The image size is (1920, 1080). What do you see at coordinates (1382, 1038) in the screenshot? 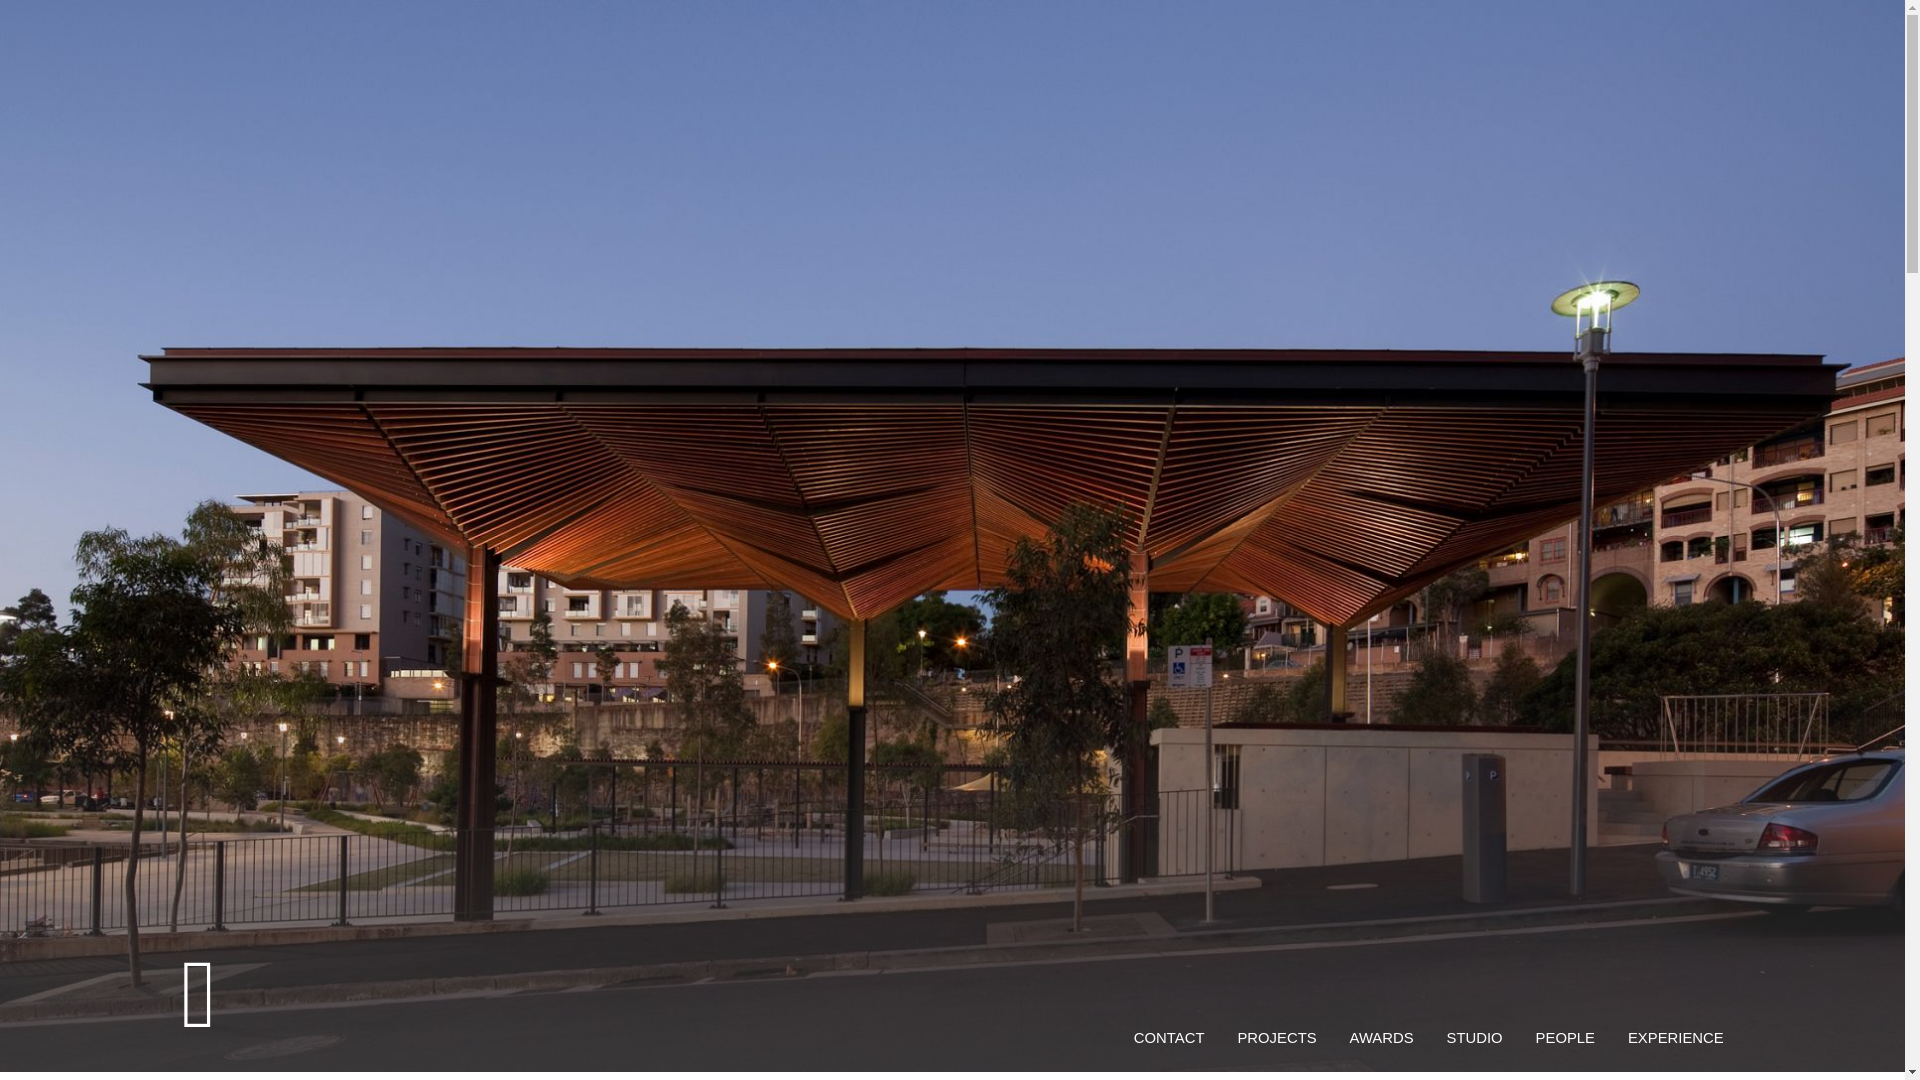
I see `AWARDS` at bounding box center [1382, 1038].